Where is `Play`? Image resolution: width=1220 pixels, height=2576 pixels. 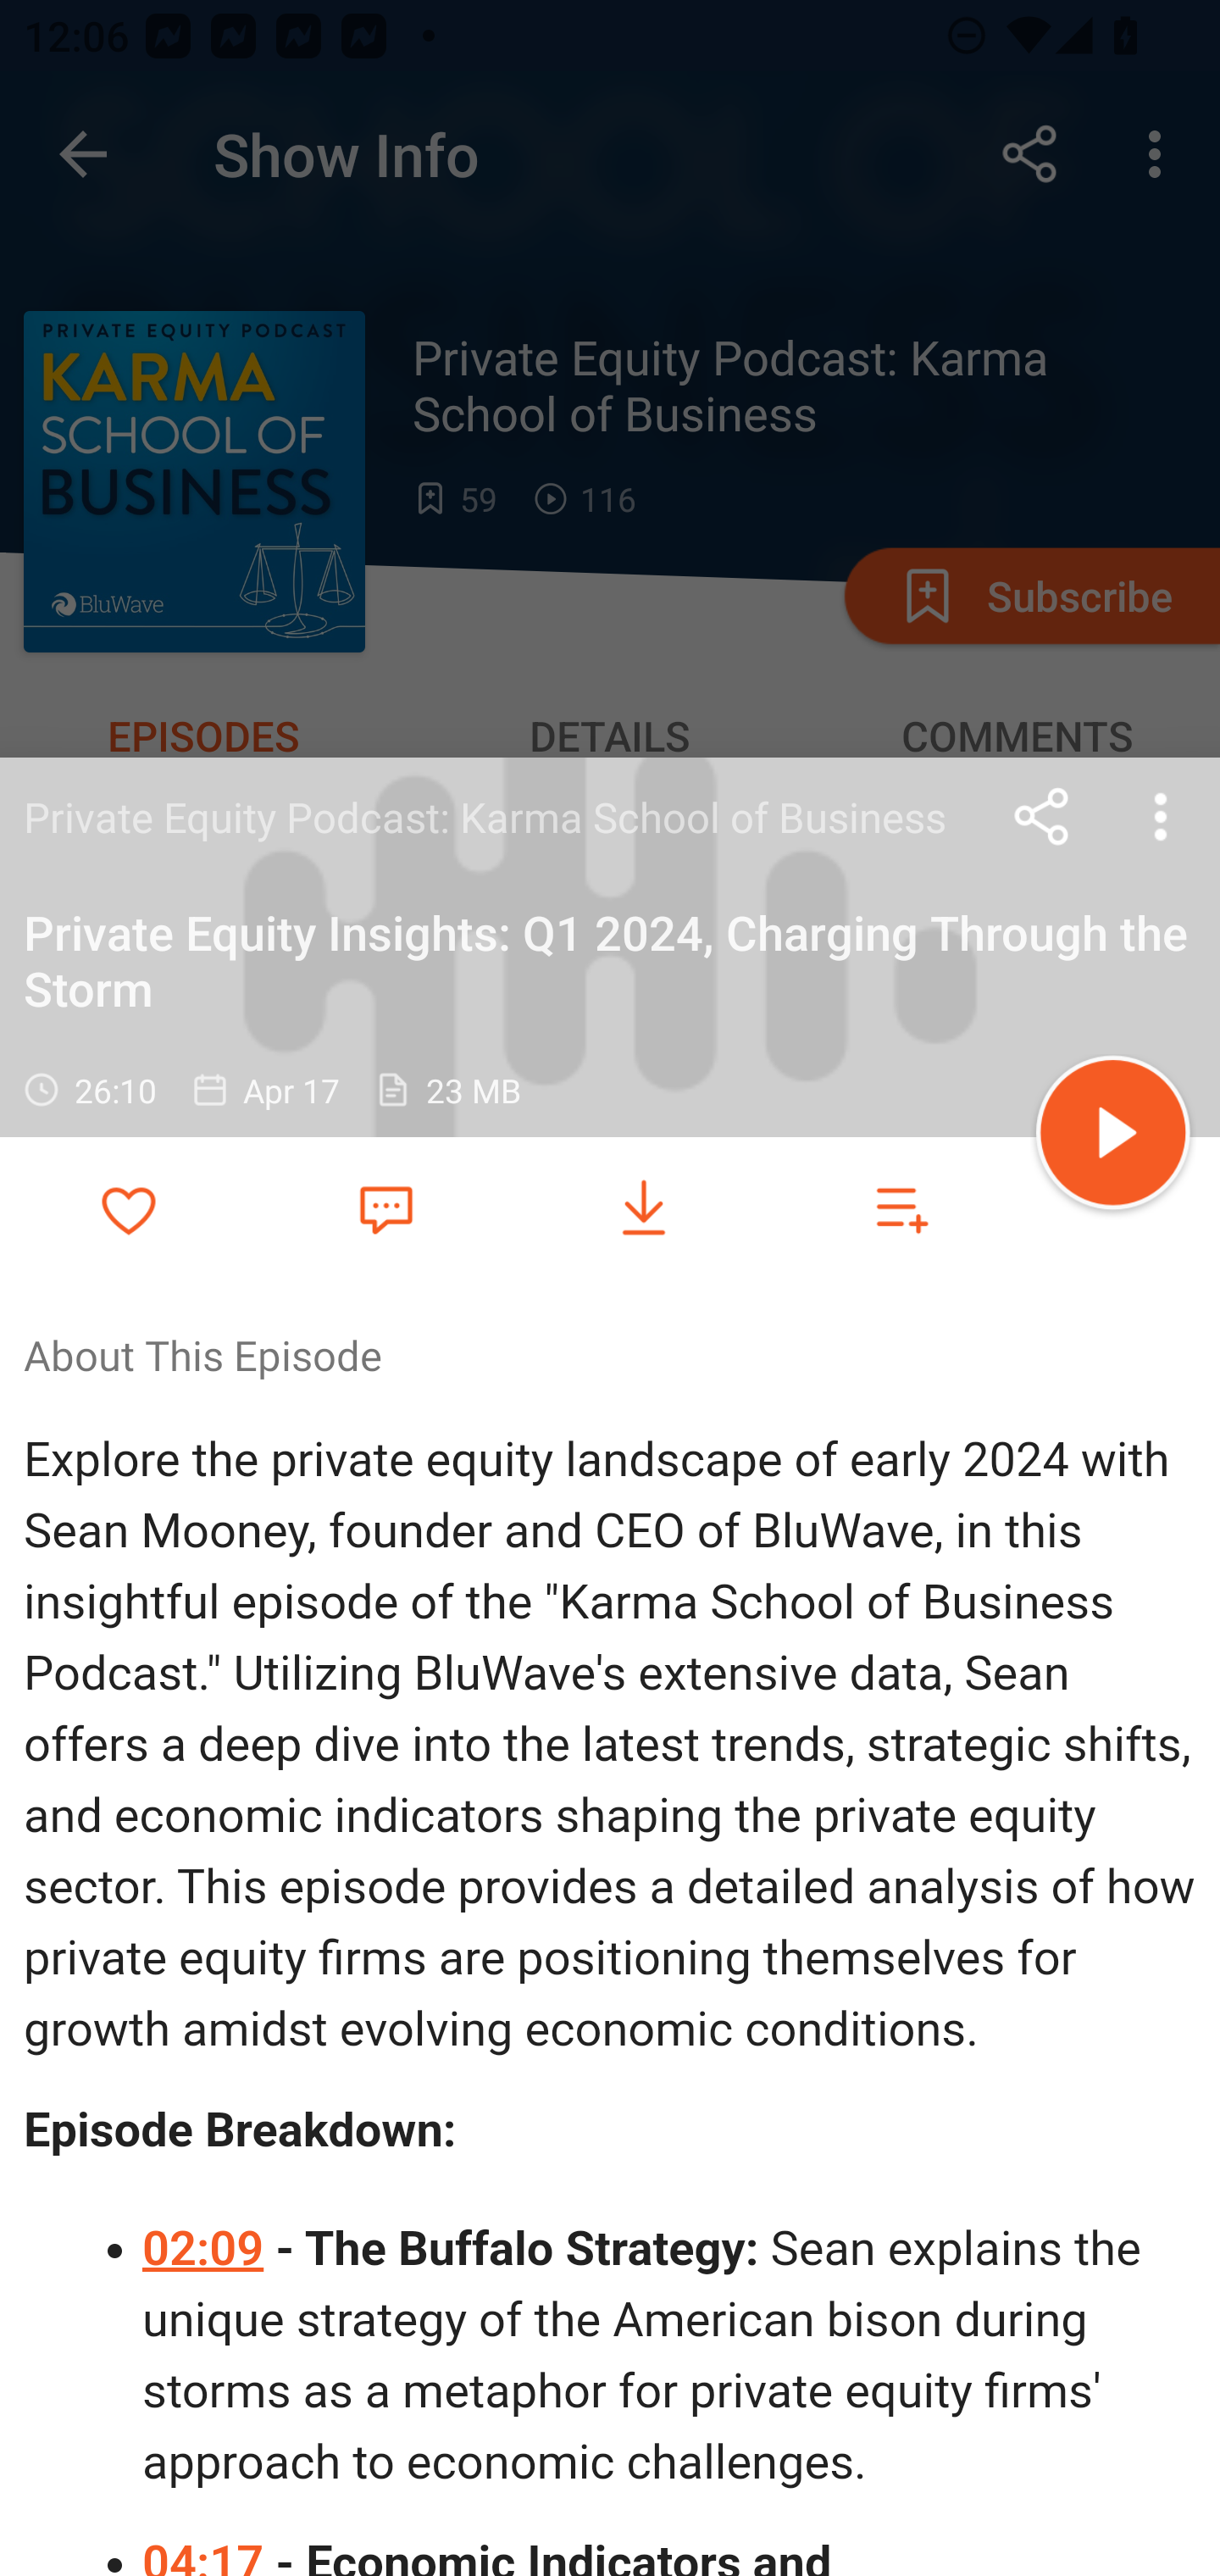
Play is located at coordinates (1113, 1137).